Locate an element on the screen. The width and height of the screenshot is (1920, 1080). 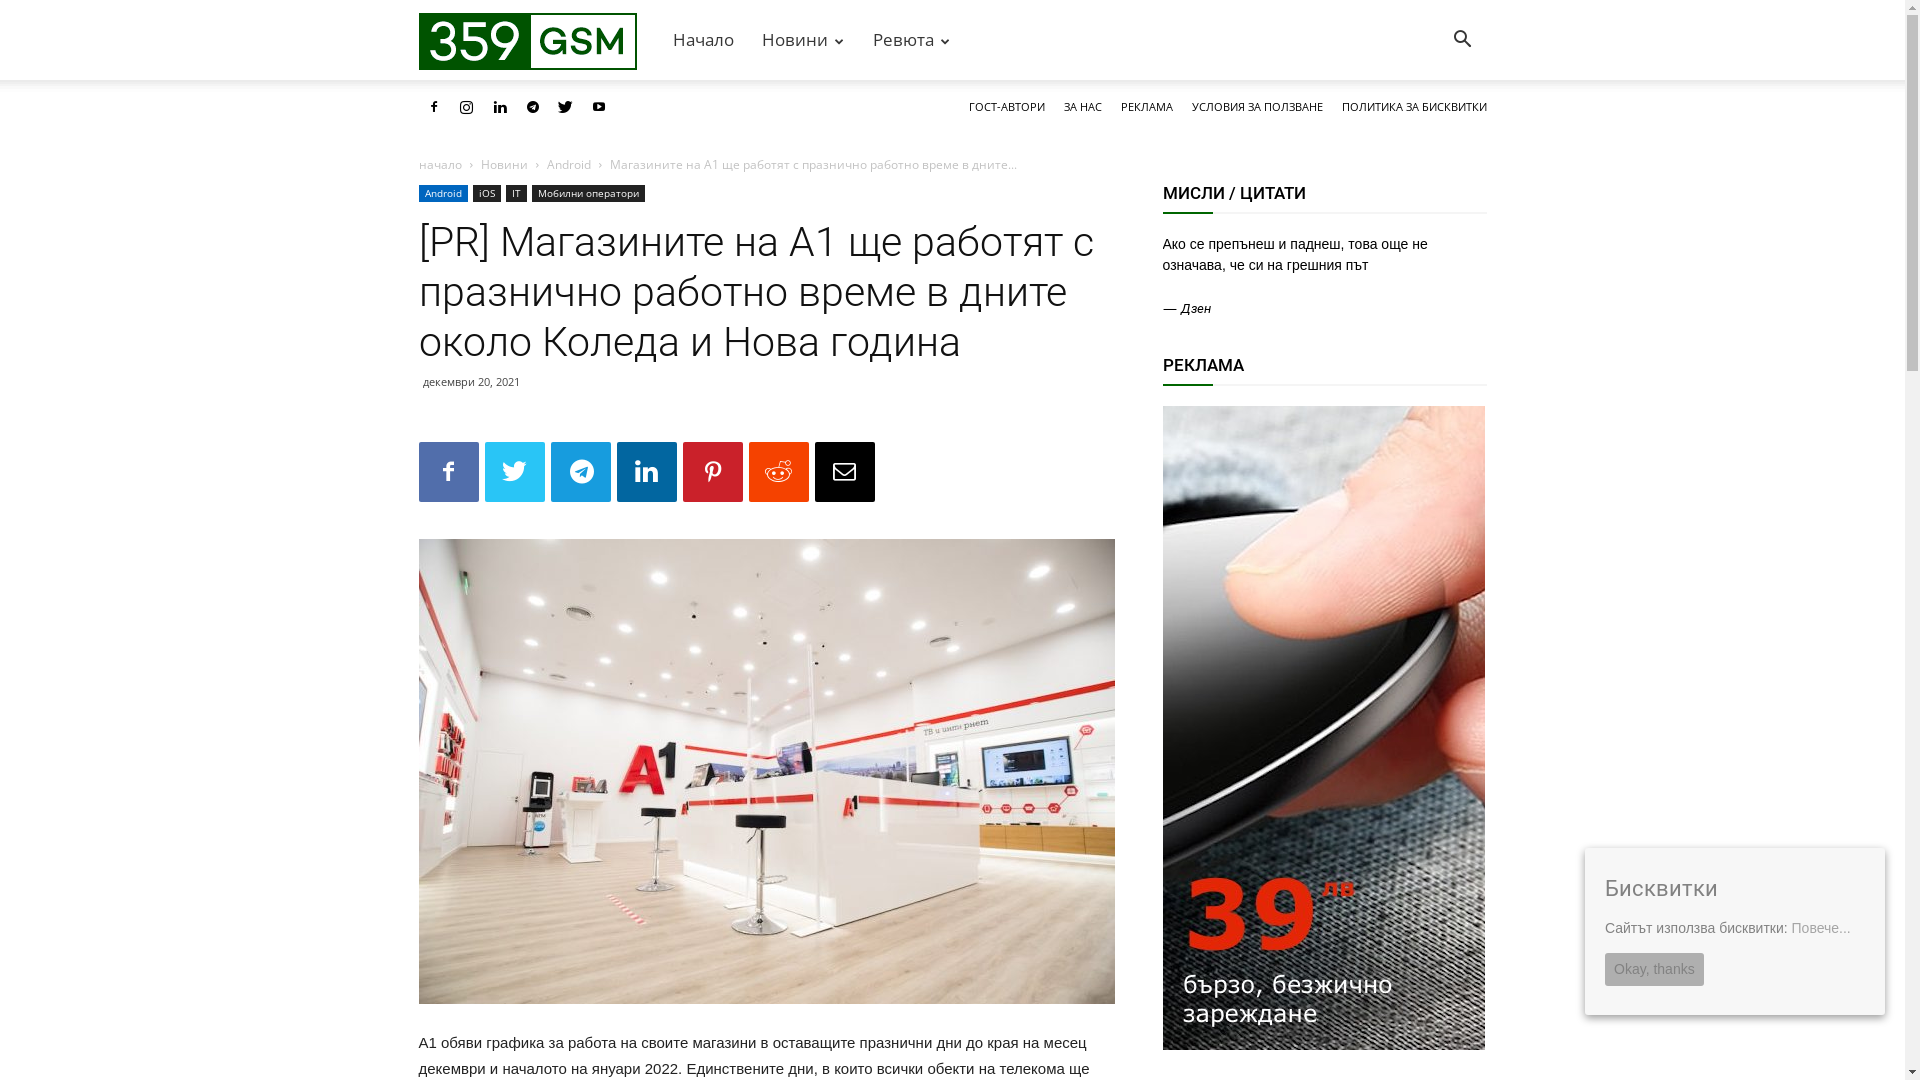
iOS is located at coordinates (486, 194).